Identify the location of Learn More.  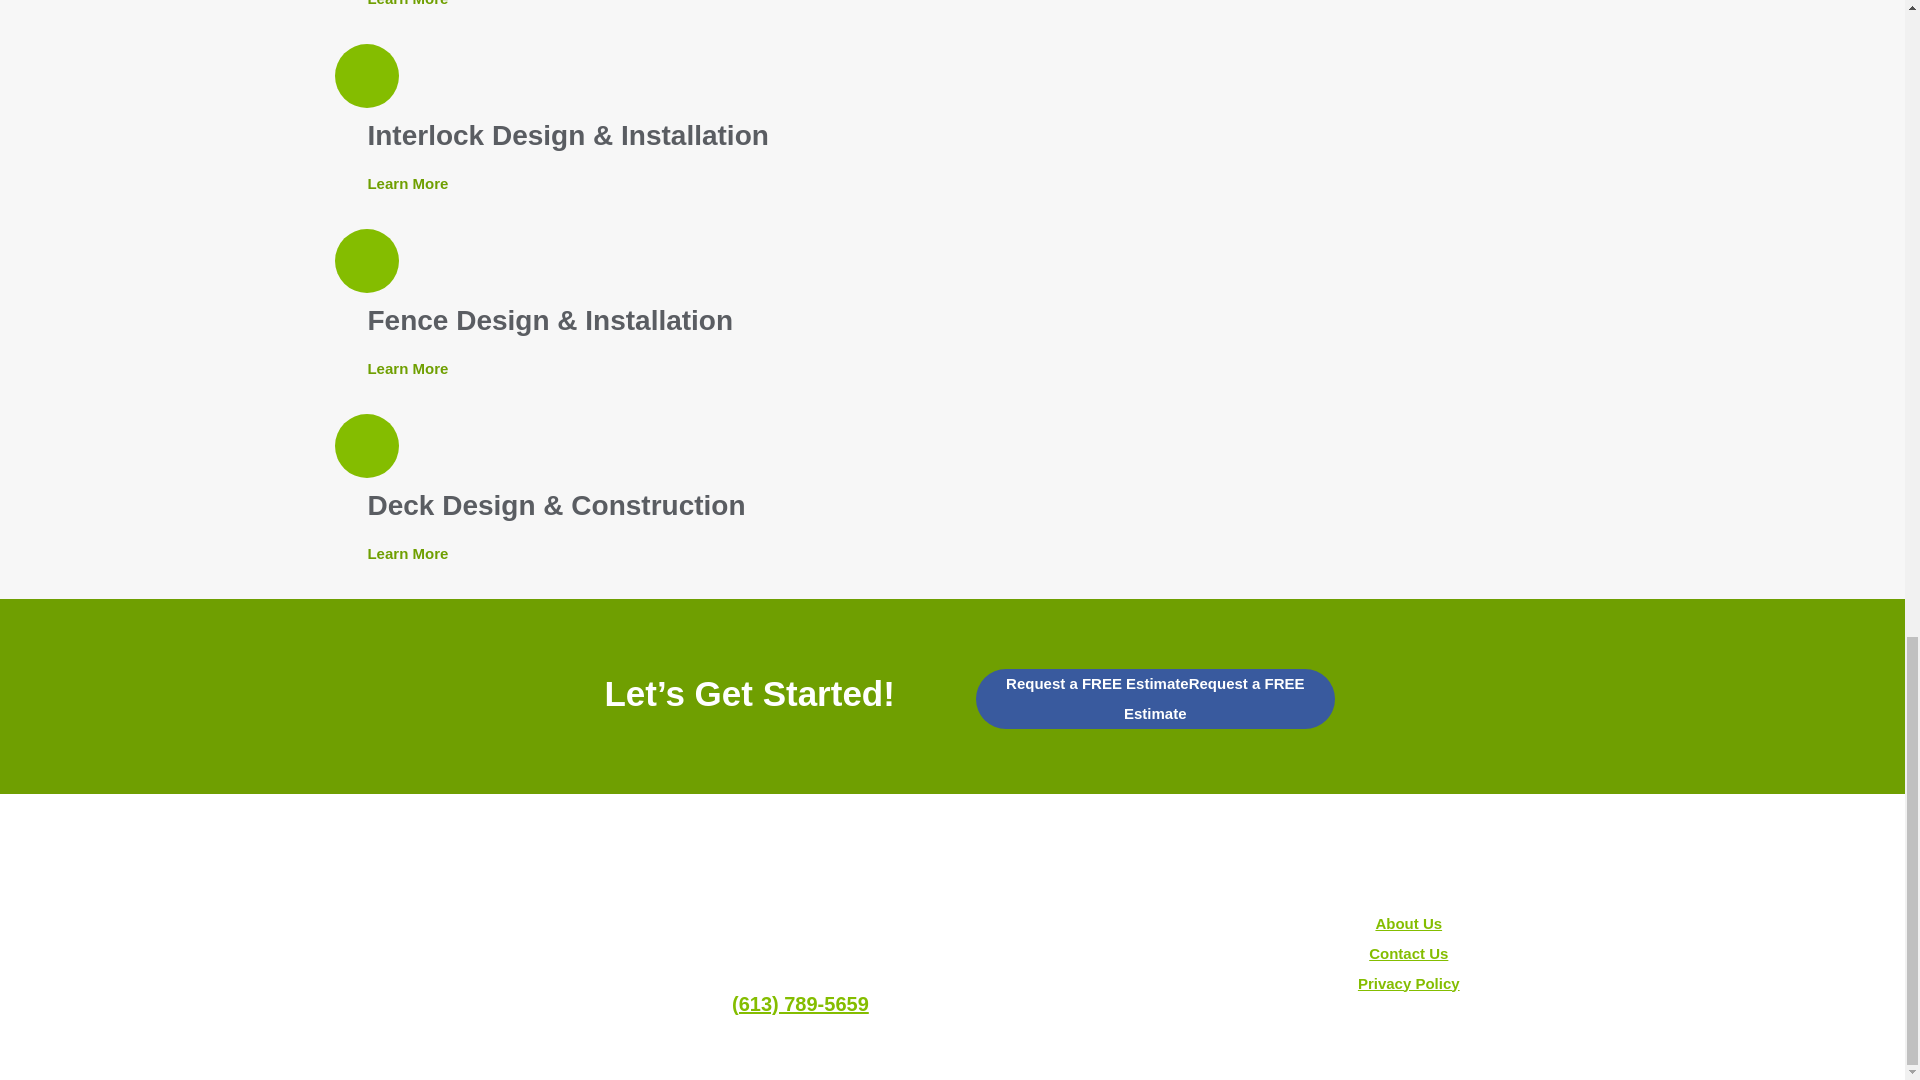
(406, 3).